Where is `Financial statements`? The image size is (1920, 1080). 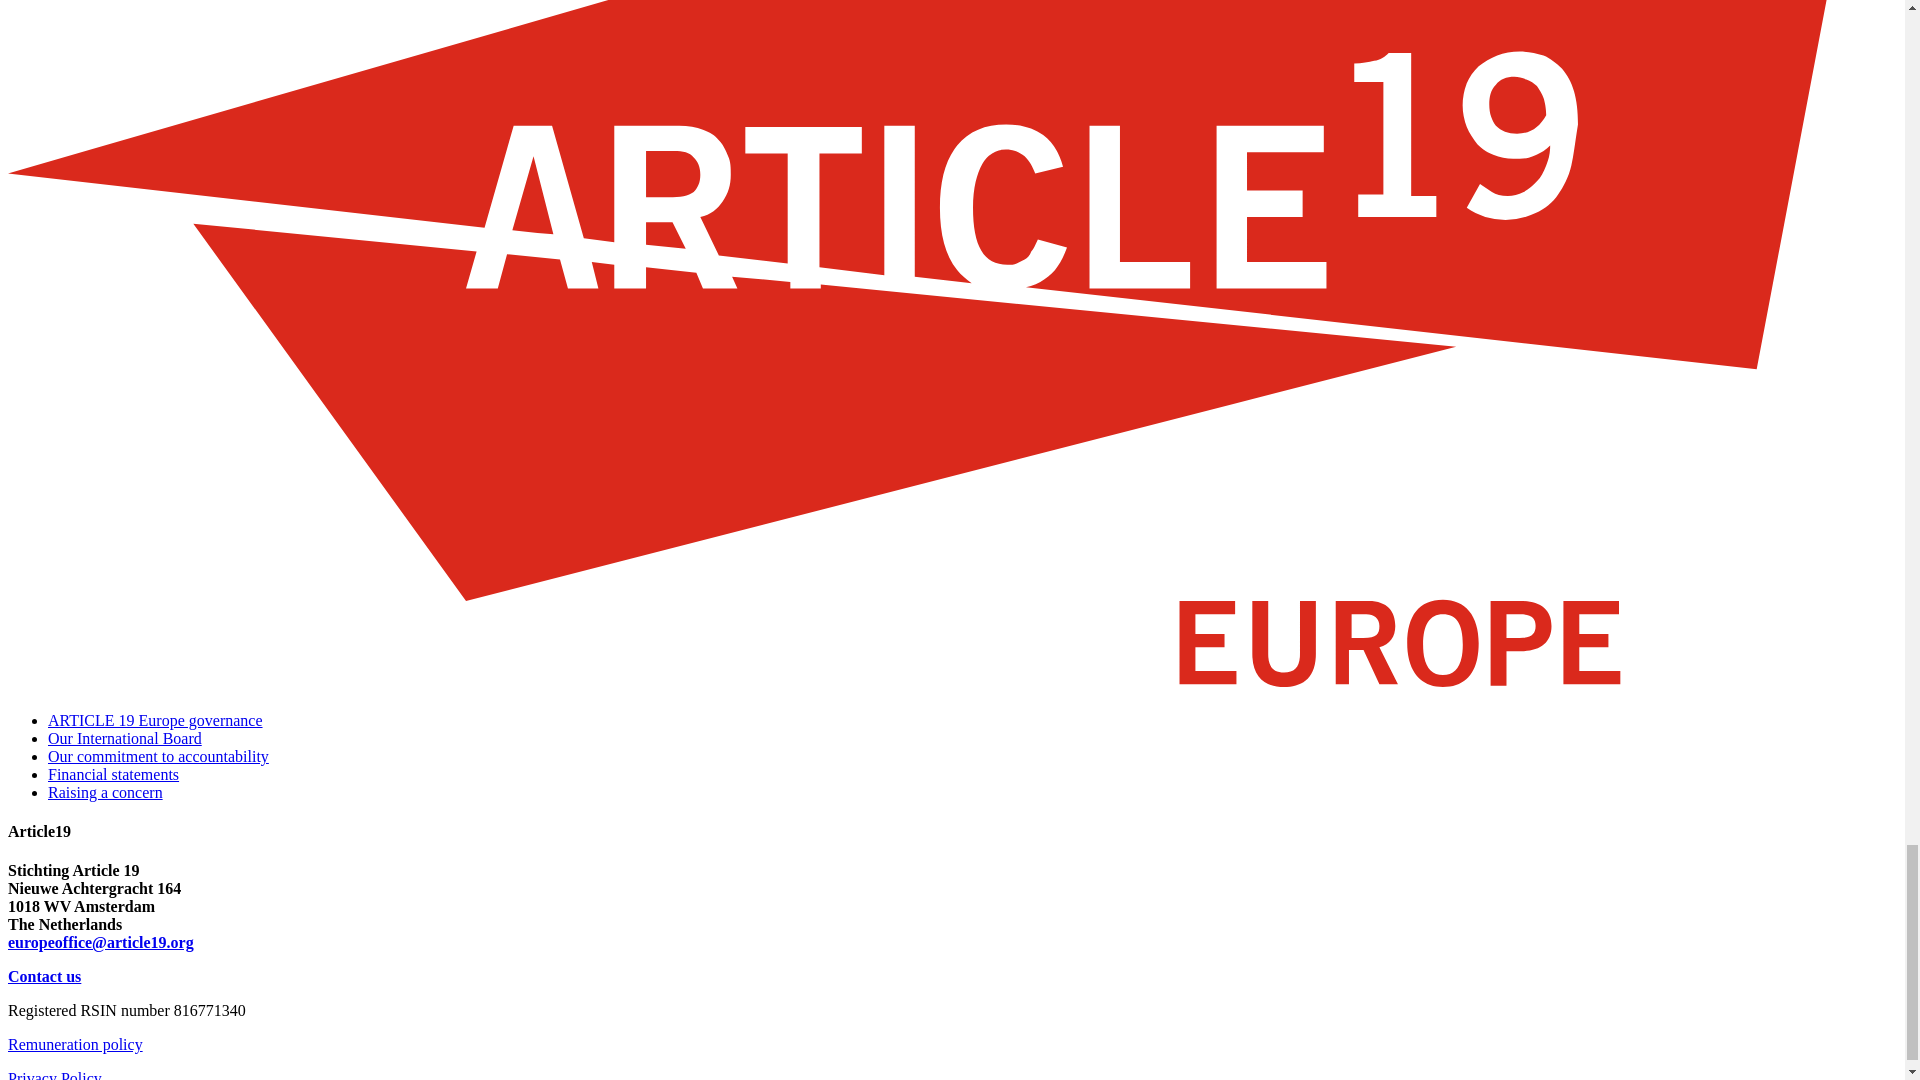 Financial statements is located at coordinates (113, 774).